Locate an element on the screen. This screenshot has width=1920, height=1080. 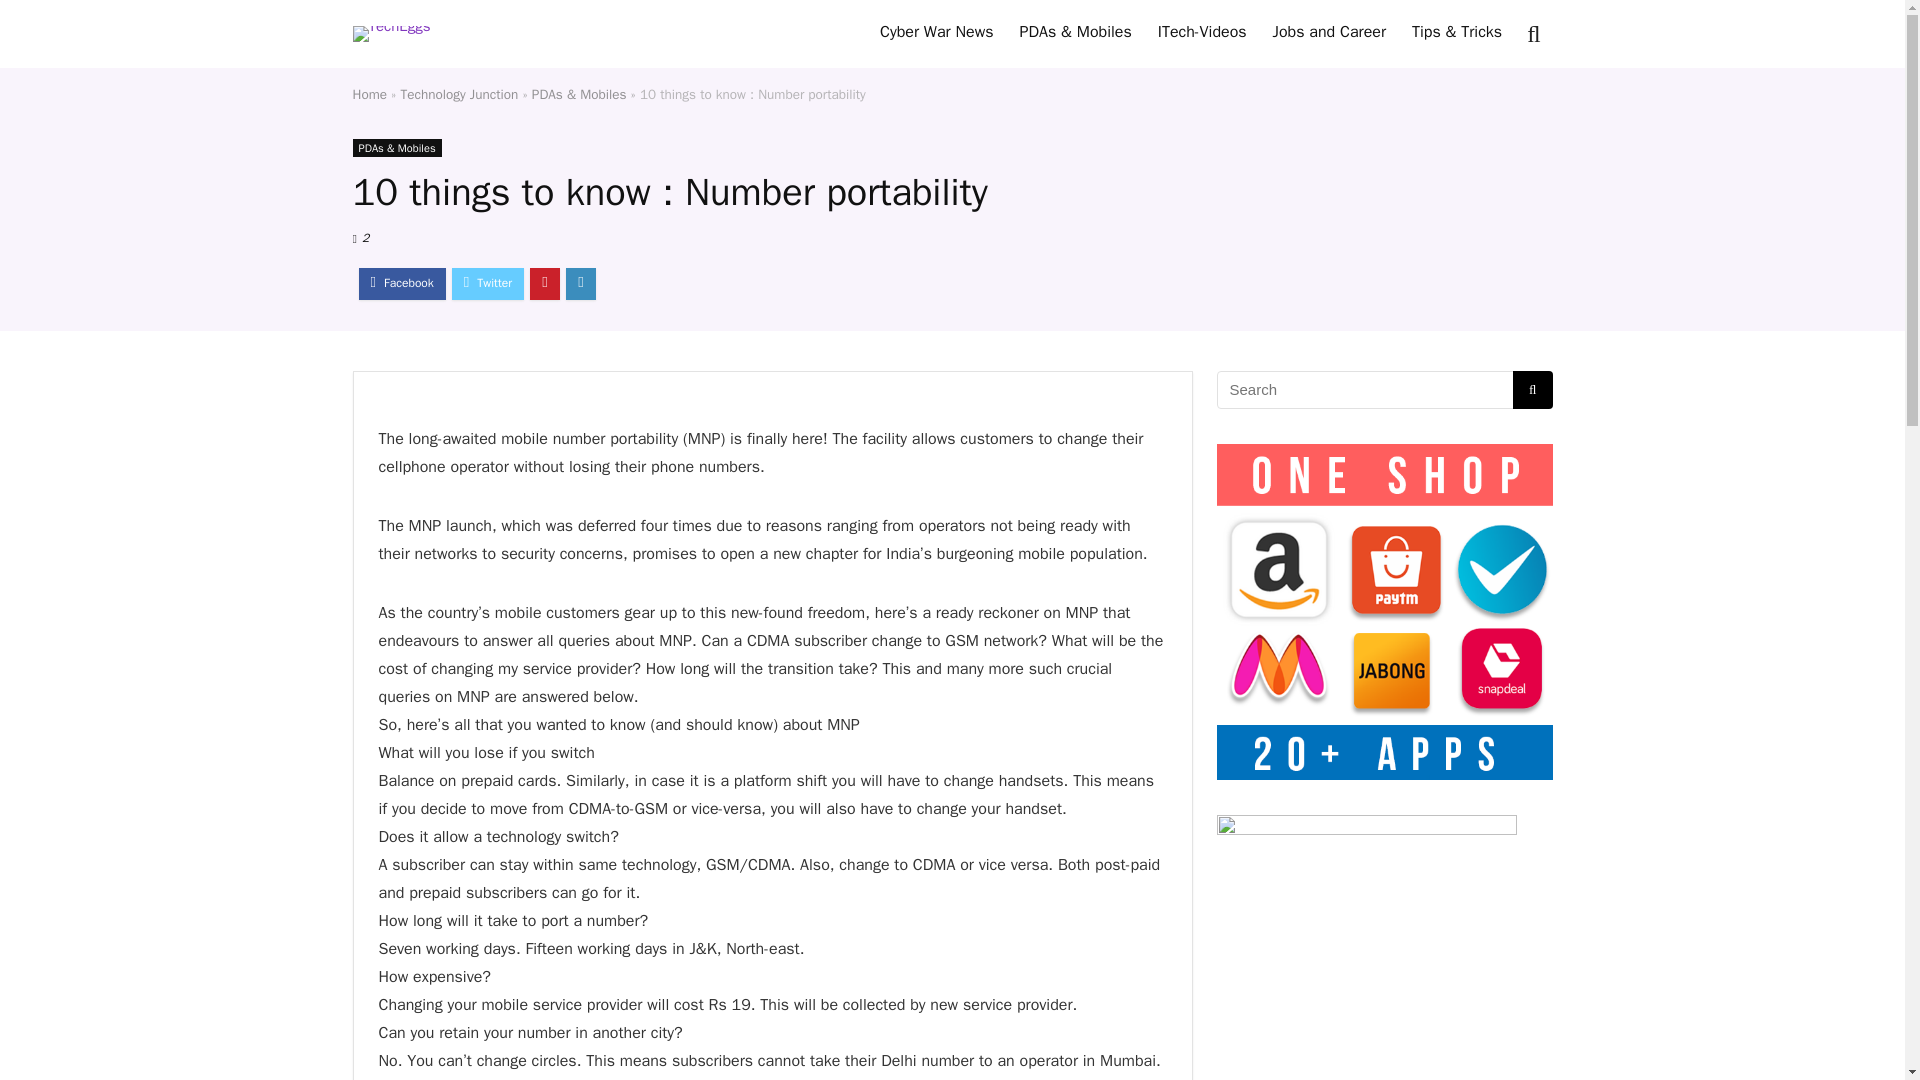
Cyber War News is located at coordinates (936, 34).